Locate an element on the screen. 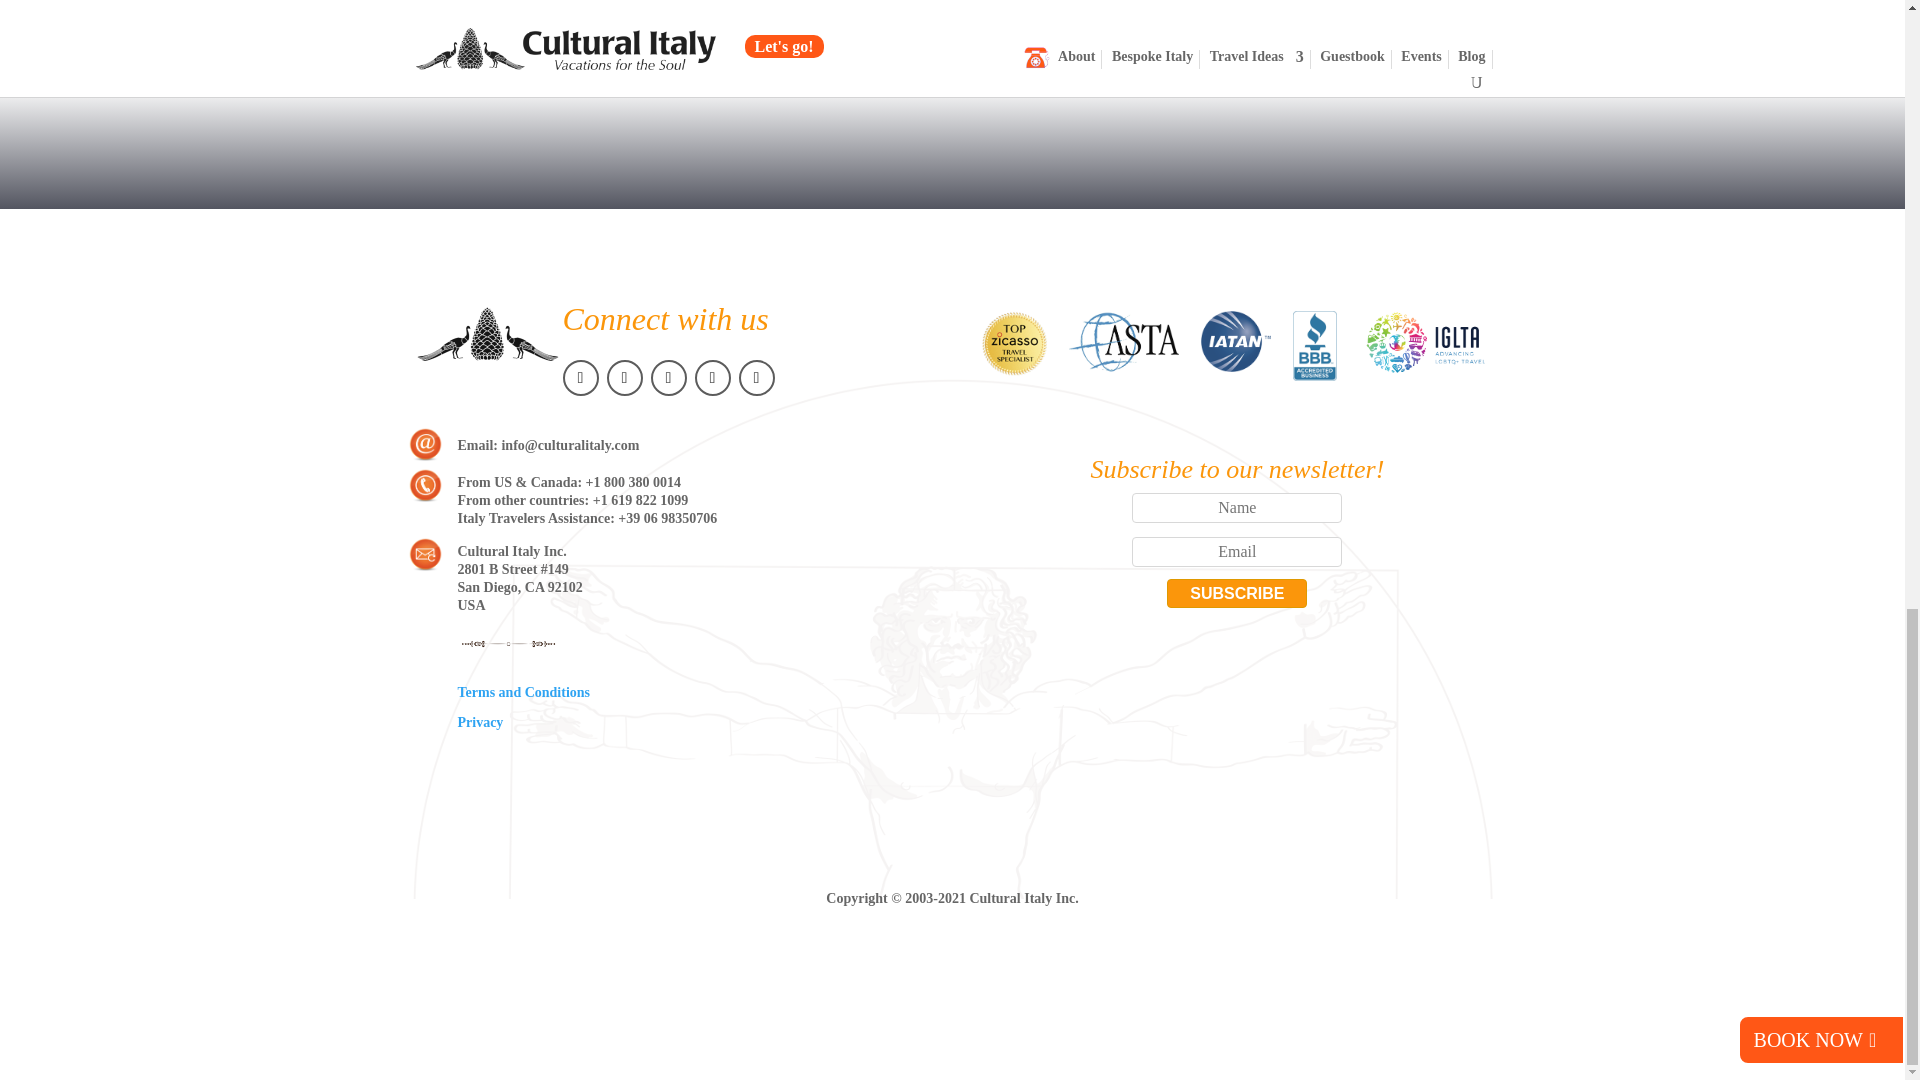 This screenshot has width=1920, height=1080. Follow on Facebook is located at coordinates (580, 378).